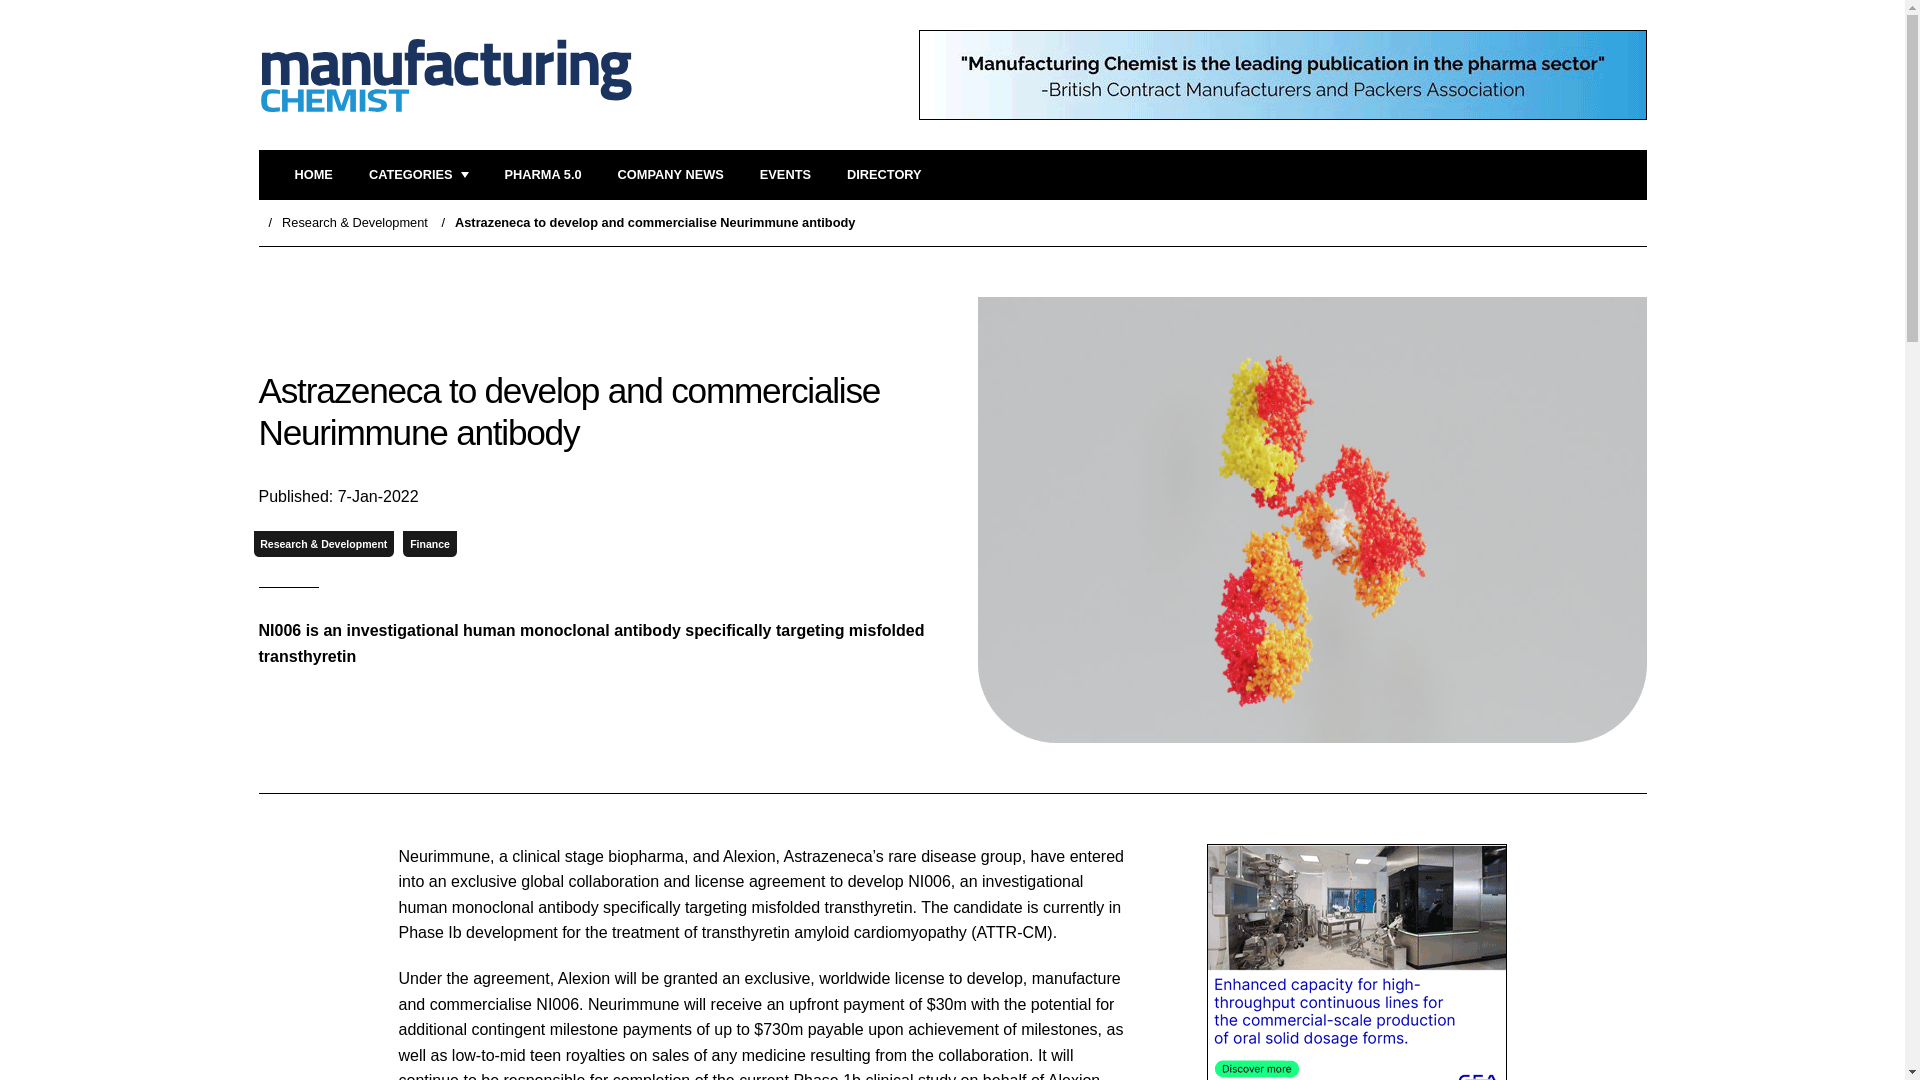 This screenshot has width=1920, height=1080. Describe the element at coordinates (542, 175) in the screenshot. I see `Pharma 5.0` at that location.